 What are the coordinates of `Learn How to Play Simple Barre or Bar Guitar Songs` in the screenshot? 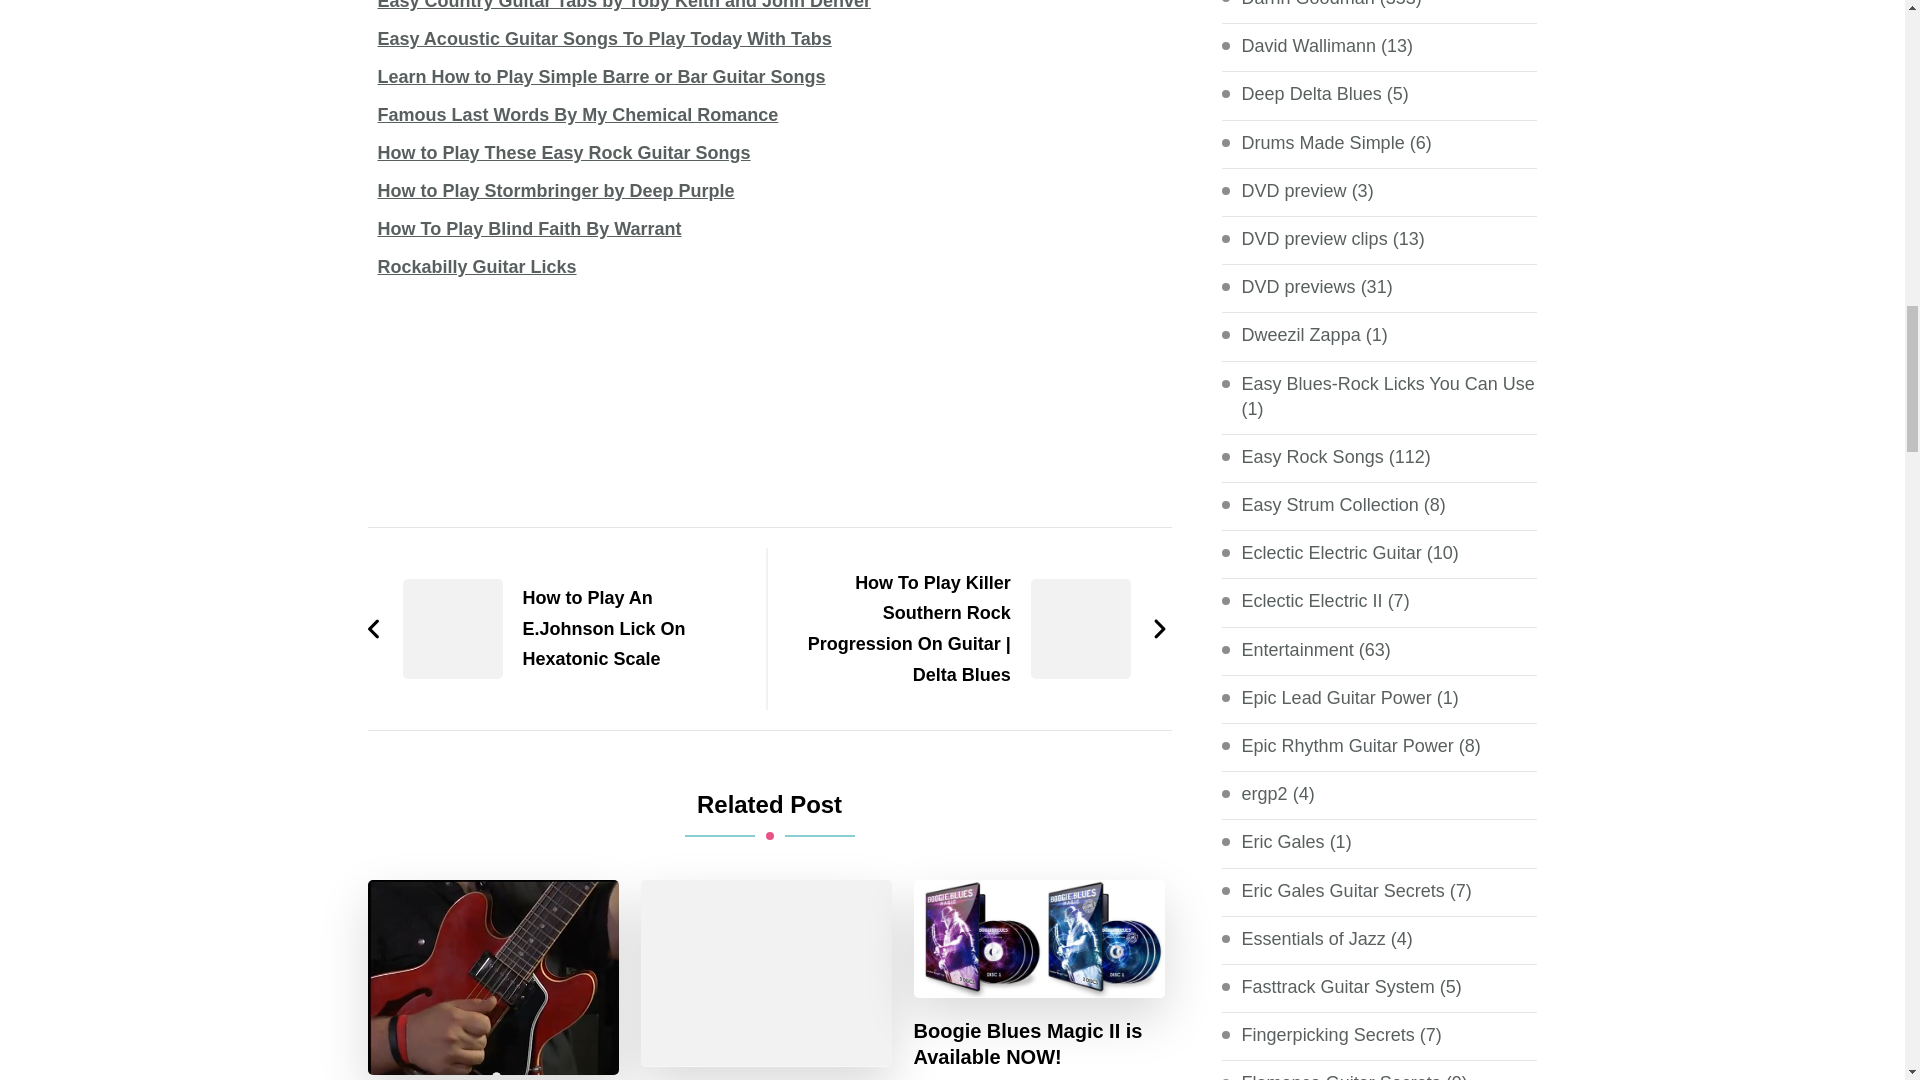 It's located at (602, 76).